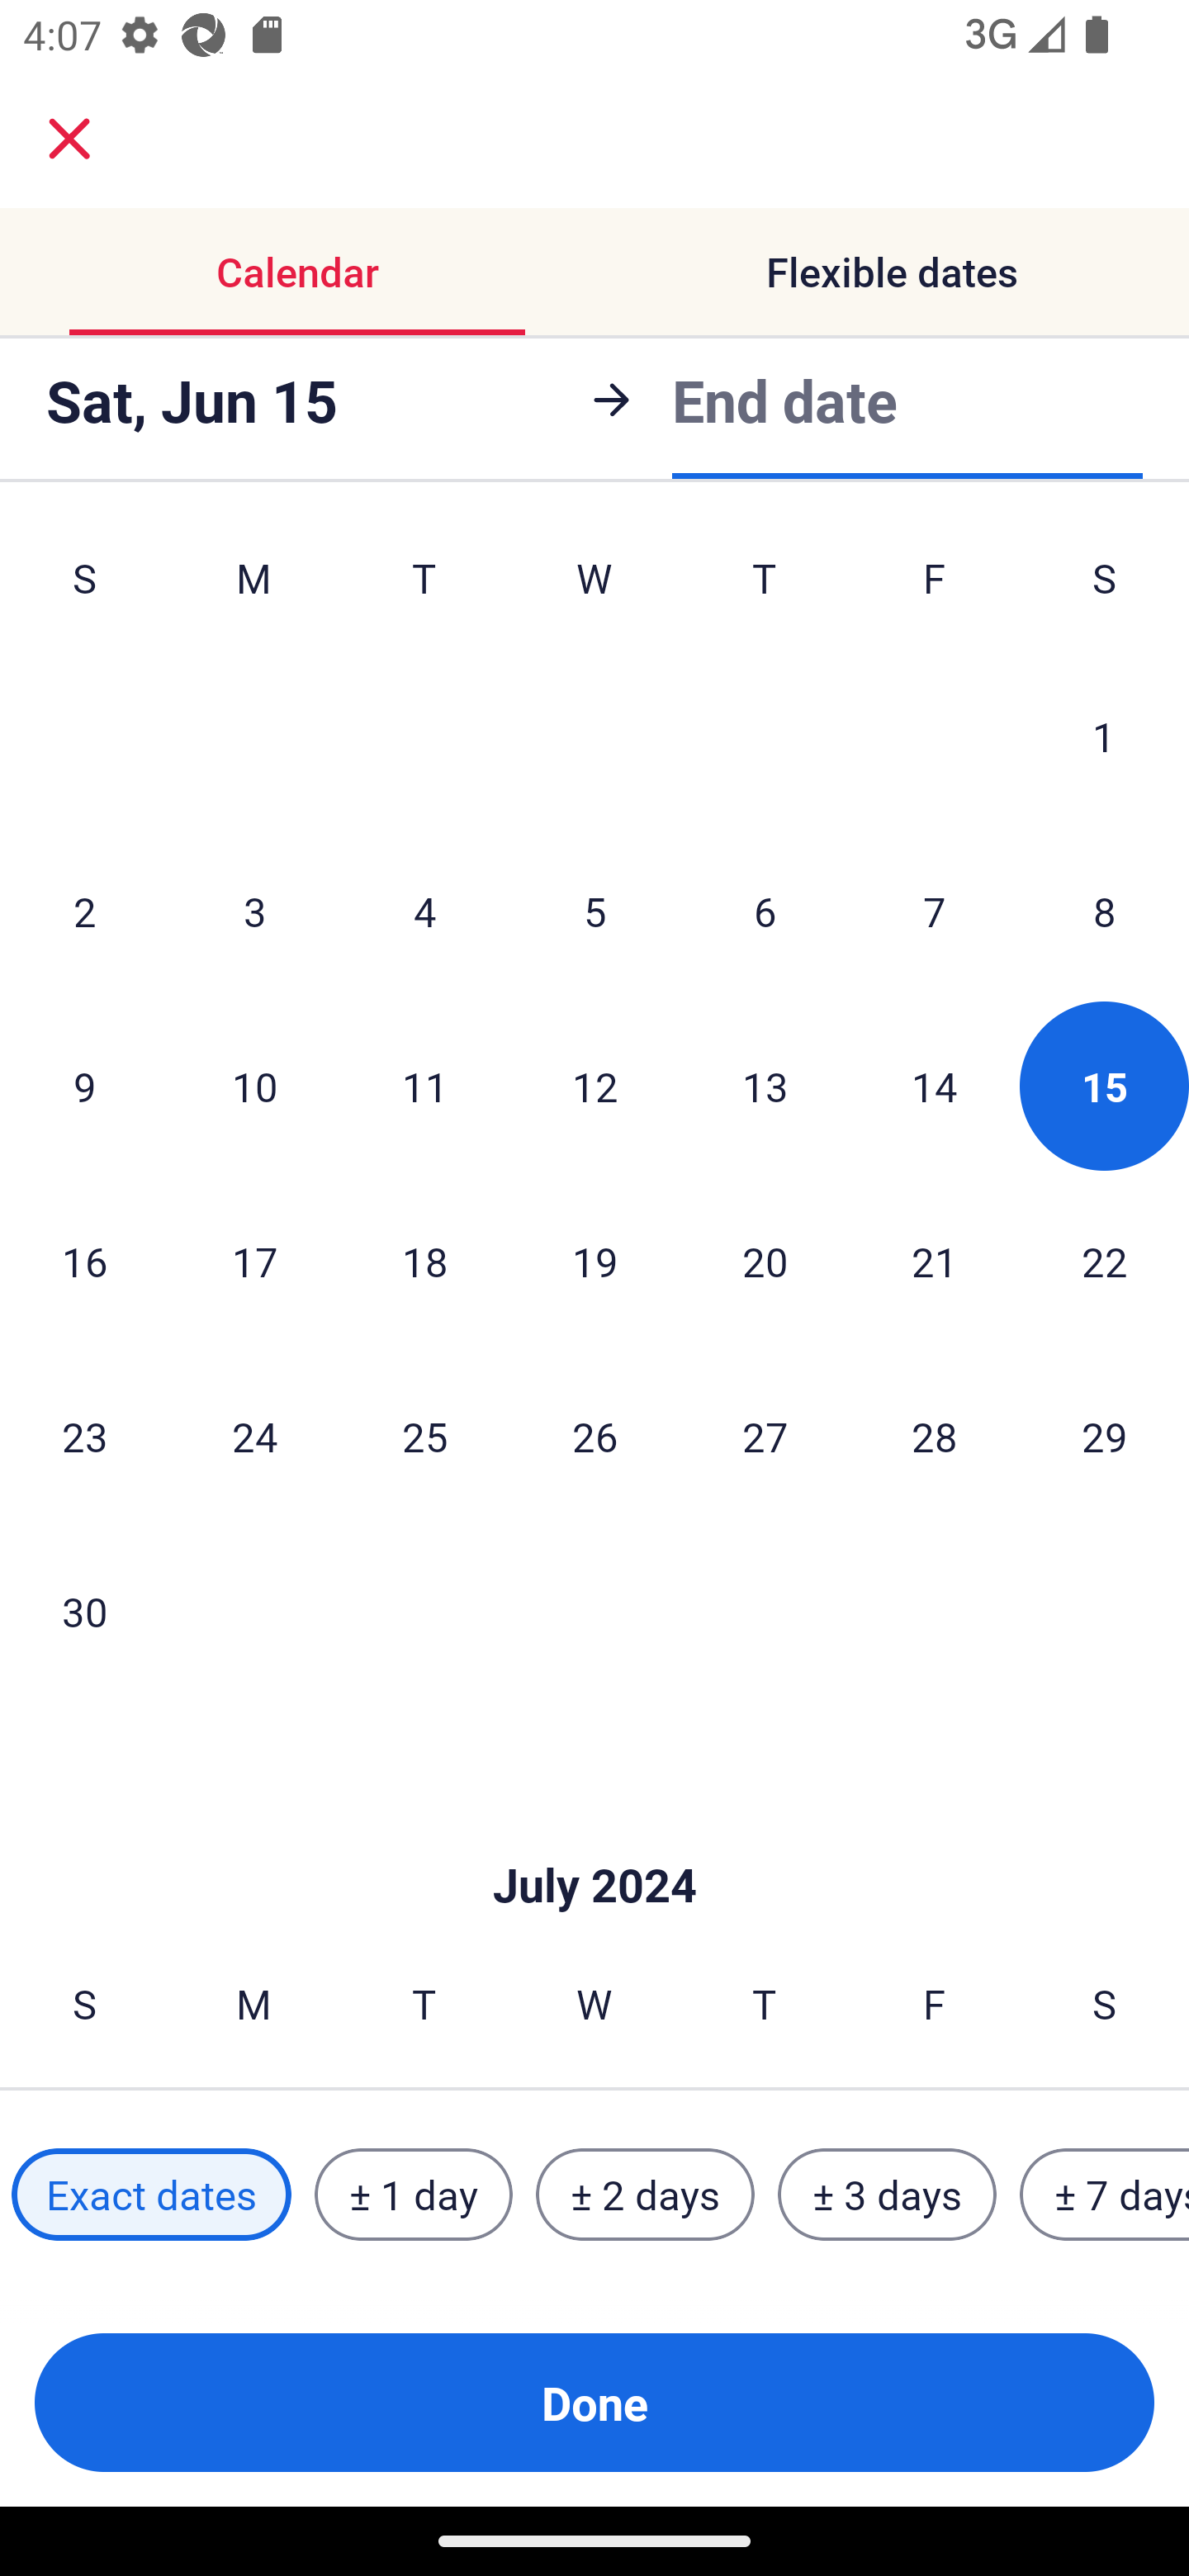 The height and width of the screenshot is (2576, 1189). Describe the element at coordinates (84, 1436) in the screenshot. I see `23 Sunday, June 23, 2024` at that location.